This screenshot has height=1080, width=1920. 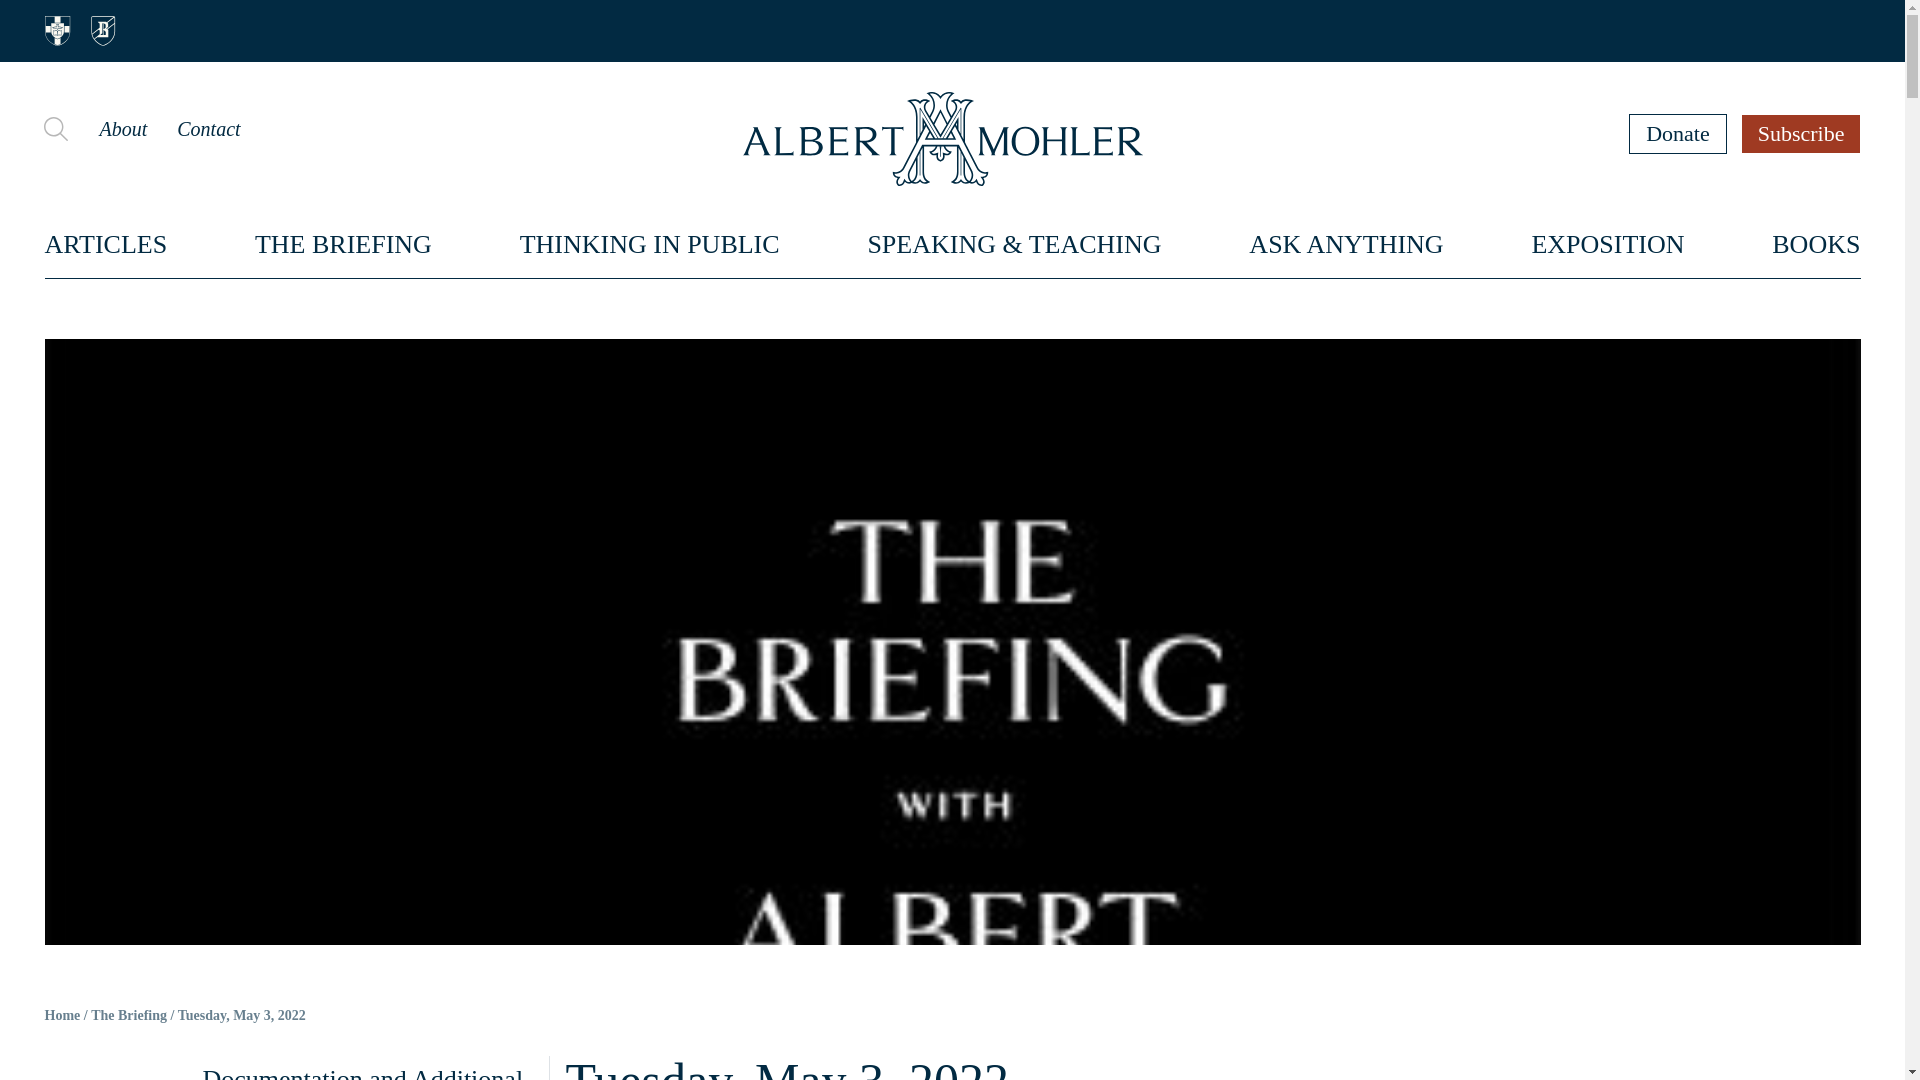 What do you see at coordinates (62, 1016) in the screenshot?
I see `Home` at bounding box center [62, 1016].